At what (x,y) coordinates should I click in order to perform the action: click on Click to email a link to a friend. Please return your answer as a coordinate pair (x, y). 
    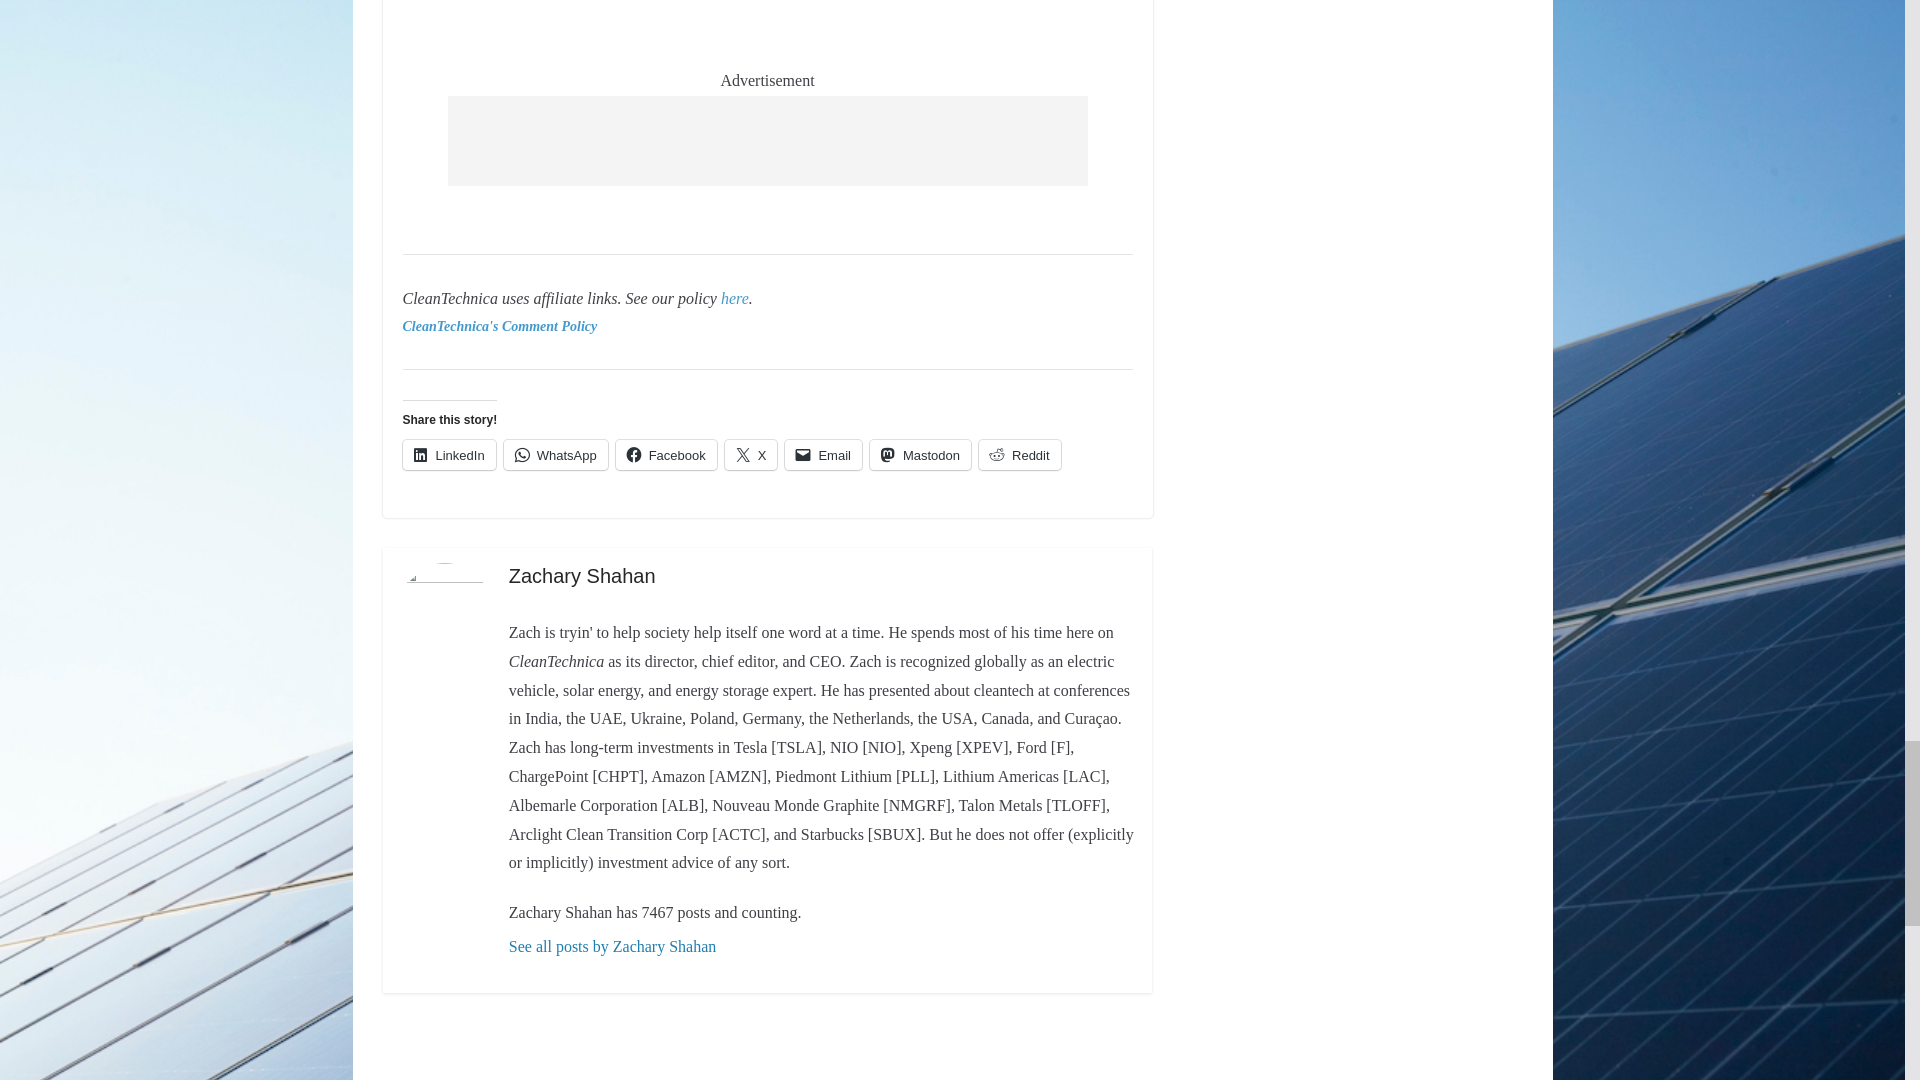
    Looking at the image, I should click on (824, 454).